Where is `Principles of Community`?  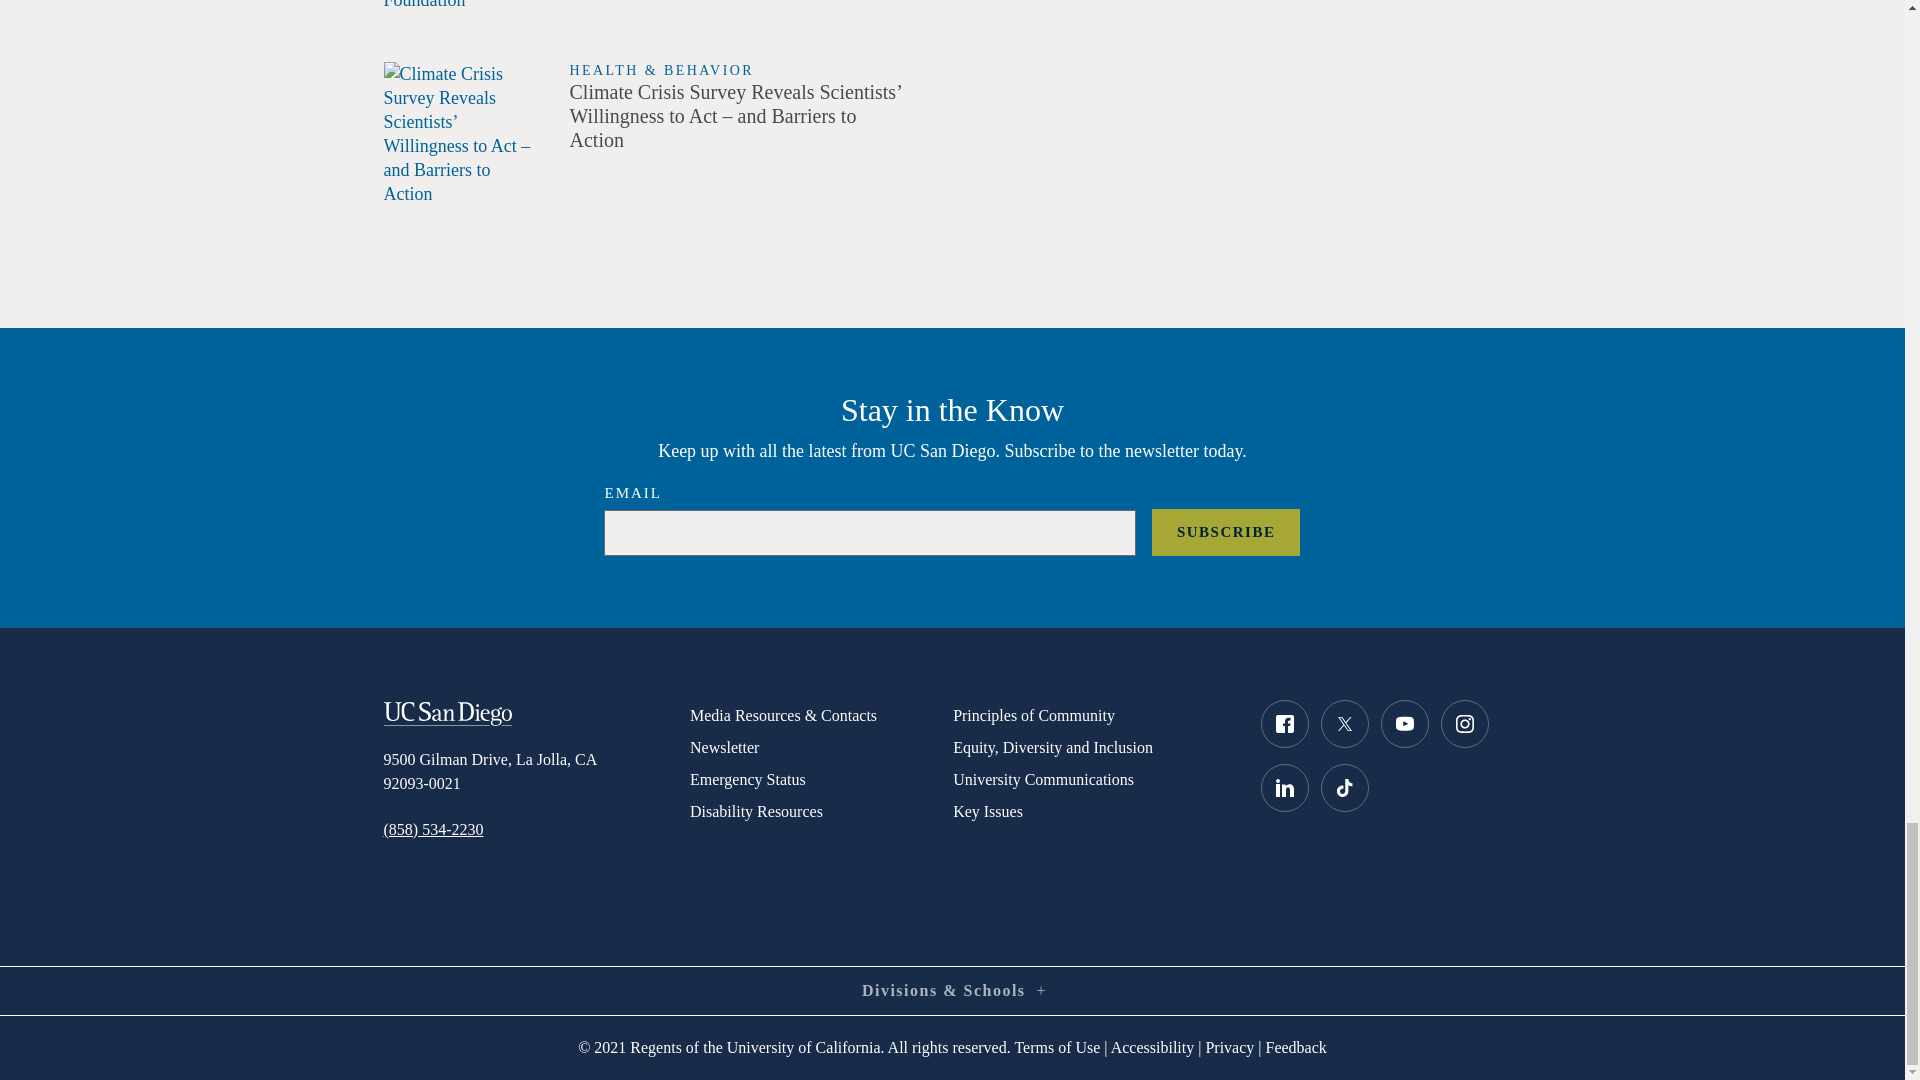 Principles of Community is located at coordinates (1090, 716).